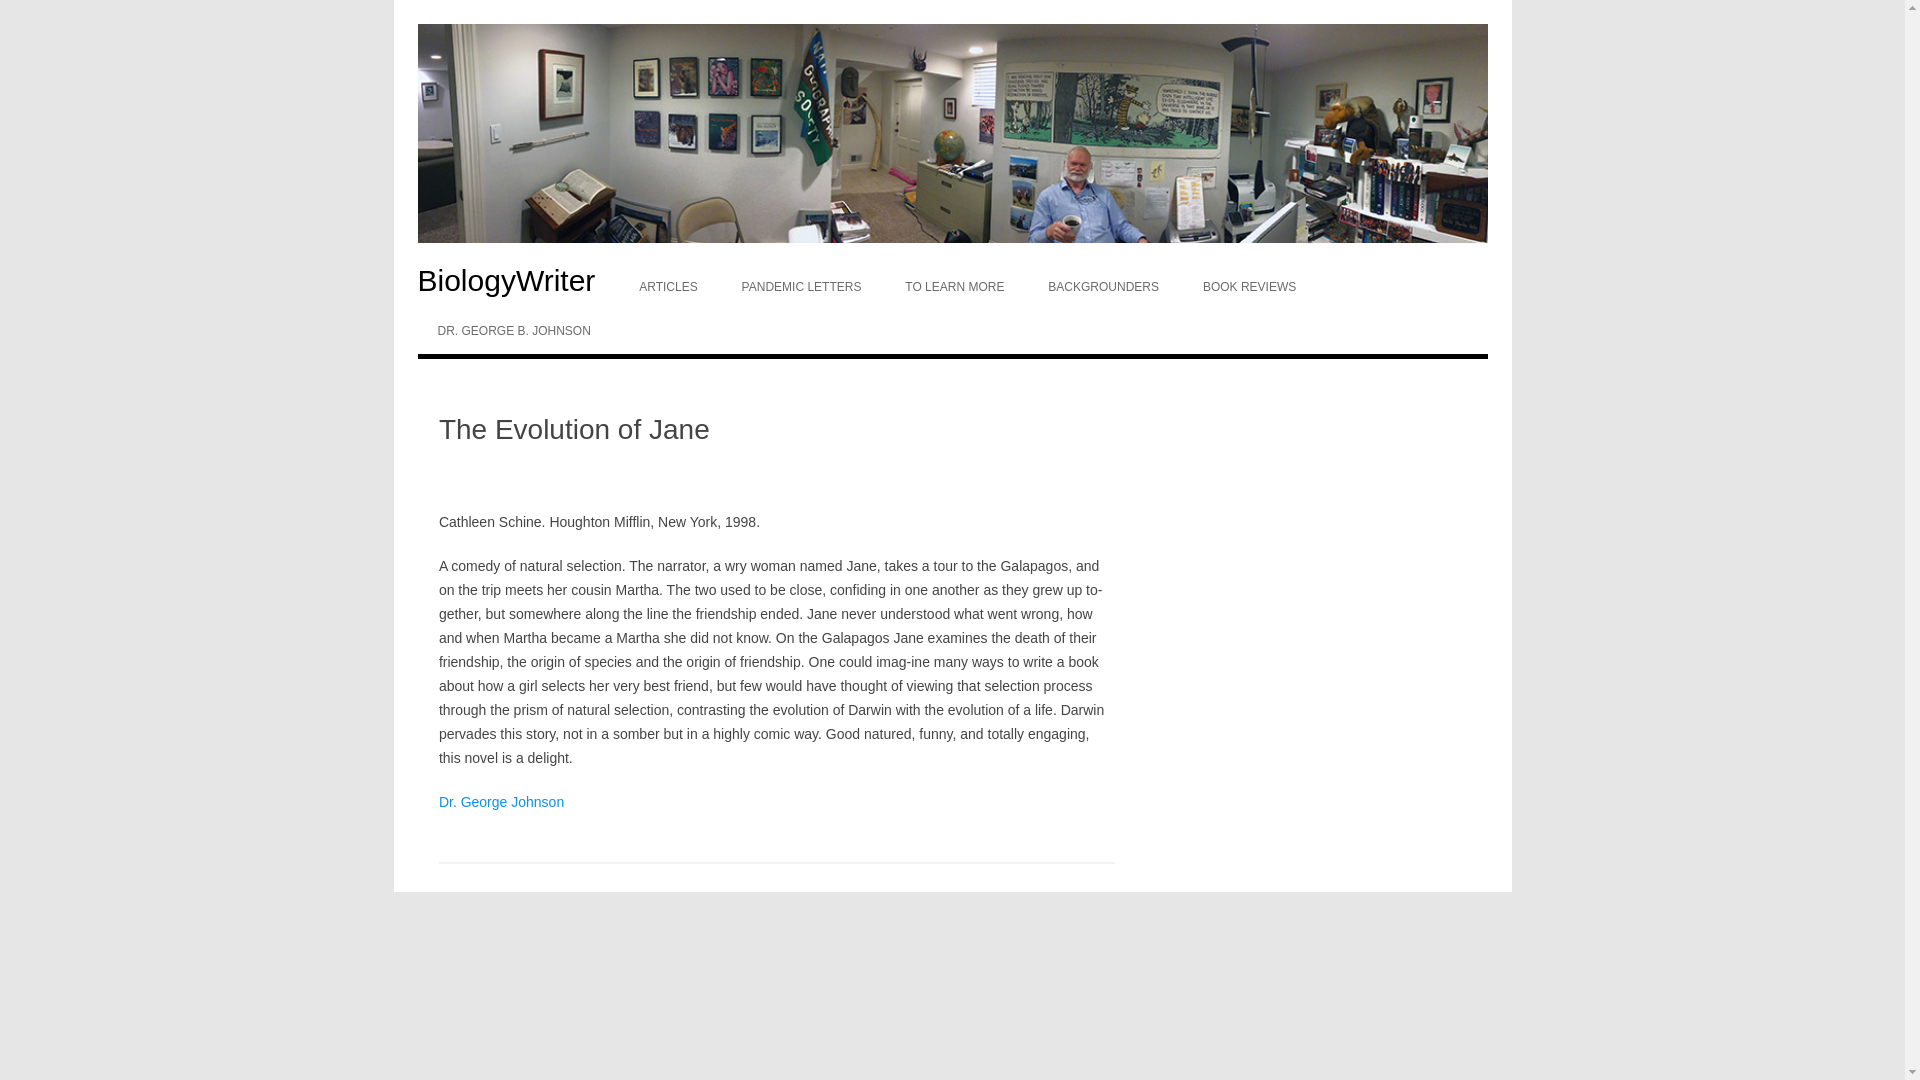 Image resolution: width=1920 pixels, height=1080 pixels. I want to click on Skip to content, so click(998, 271).